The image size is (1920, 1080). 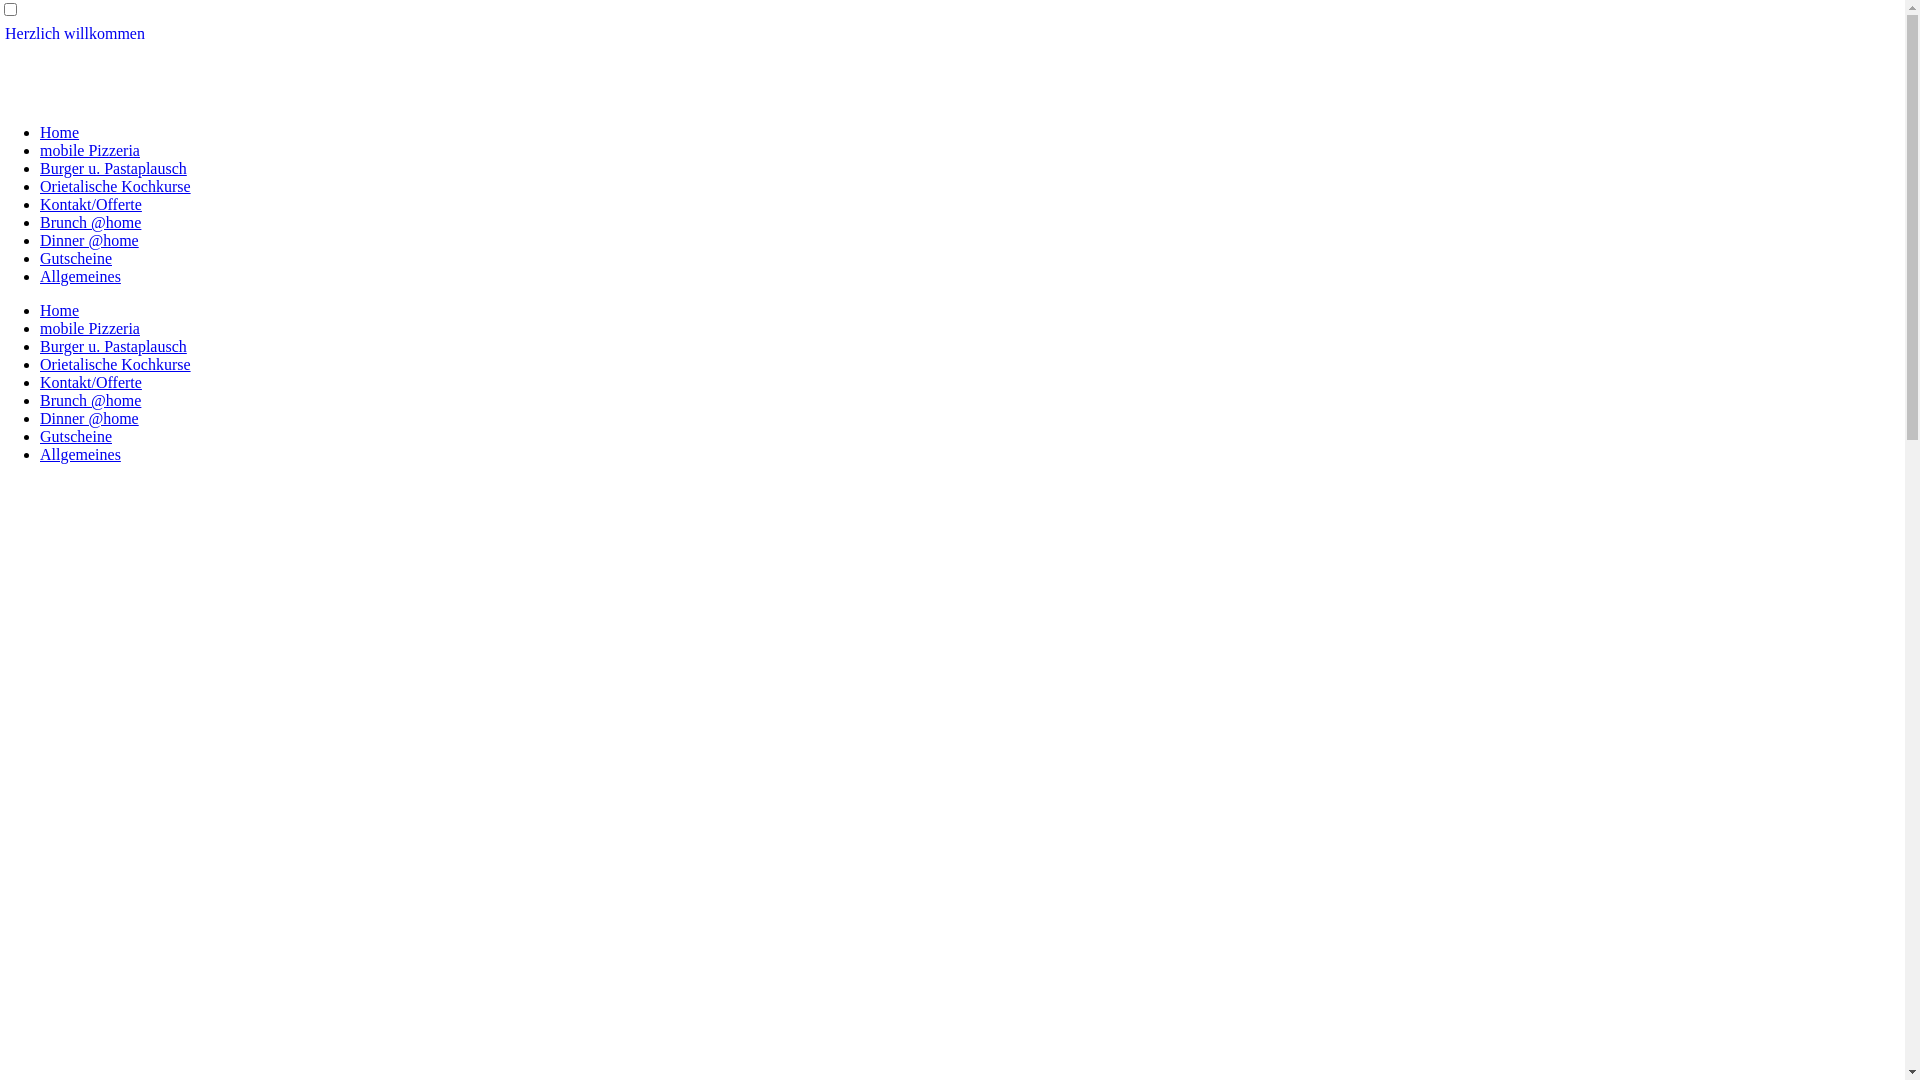 What do you see at coordinates (76, 436) in the screenshot?
I see `Gutscheine` at bounding box center [76, 436].